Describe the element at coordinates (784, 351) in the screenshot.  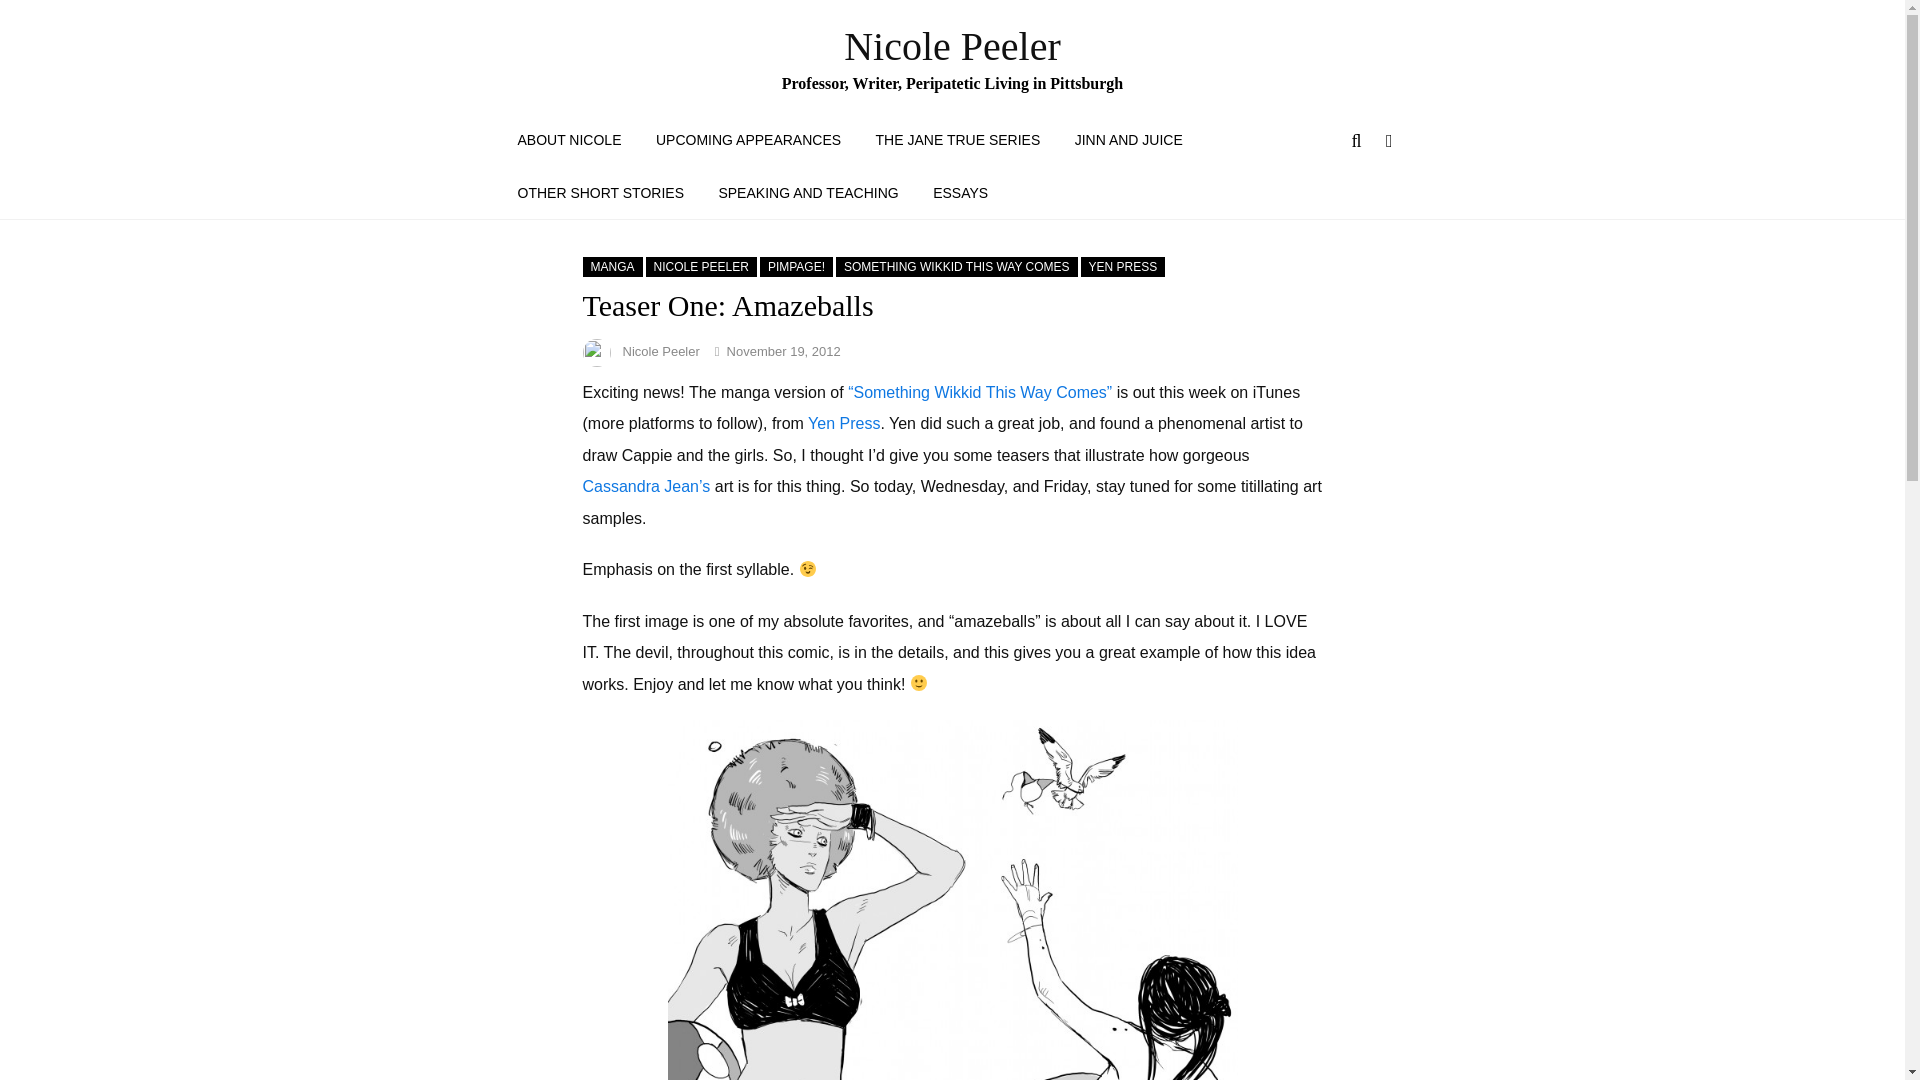
I see `November 19, 2012` at that location.